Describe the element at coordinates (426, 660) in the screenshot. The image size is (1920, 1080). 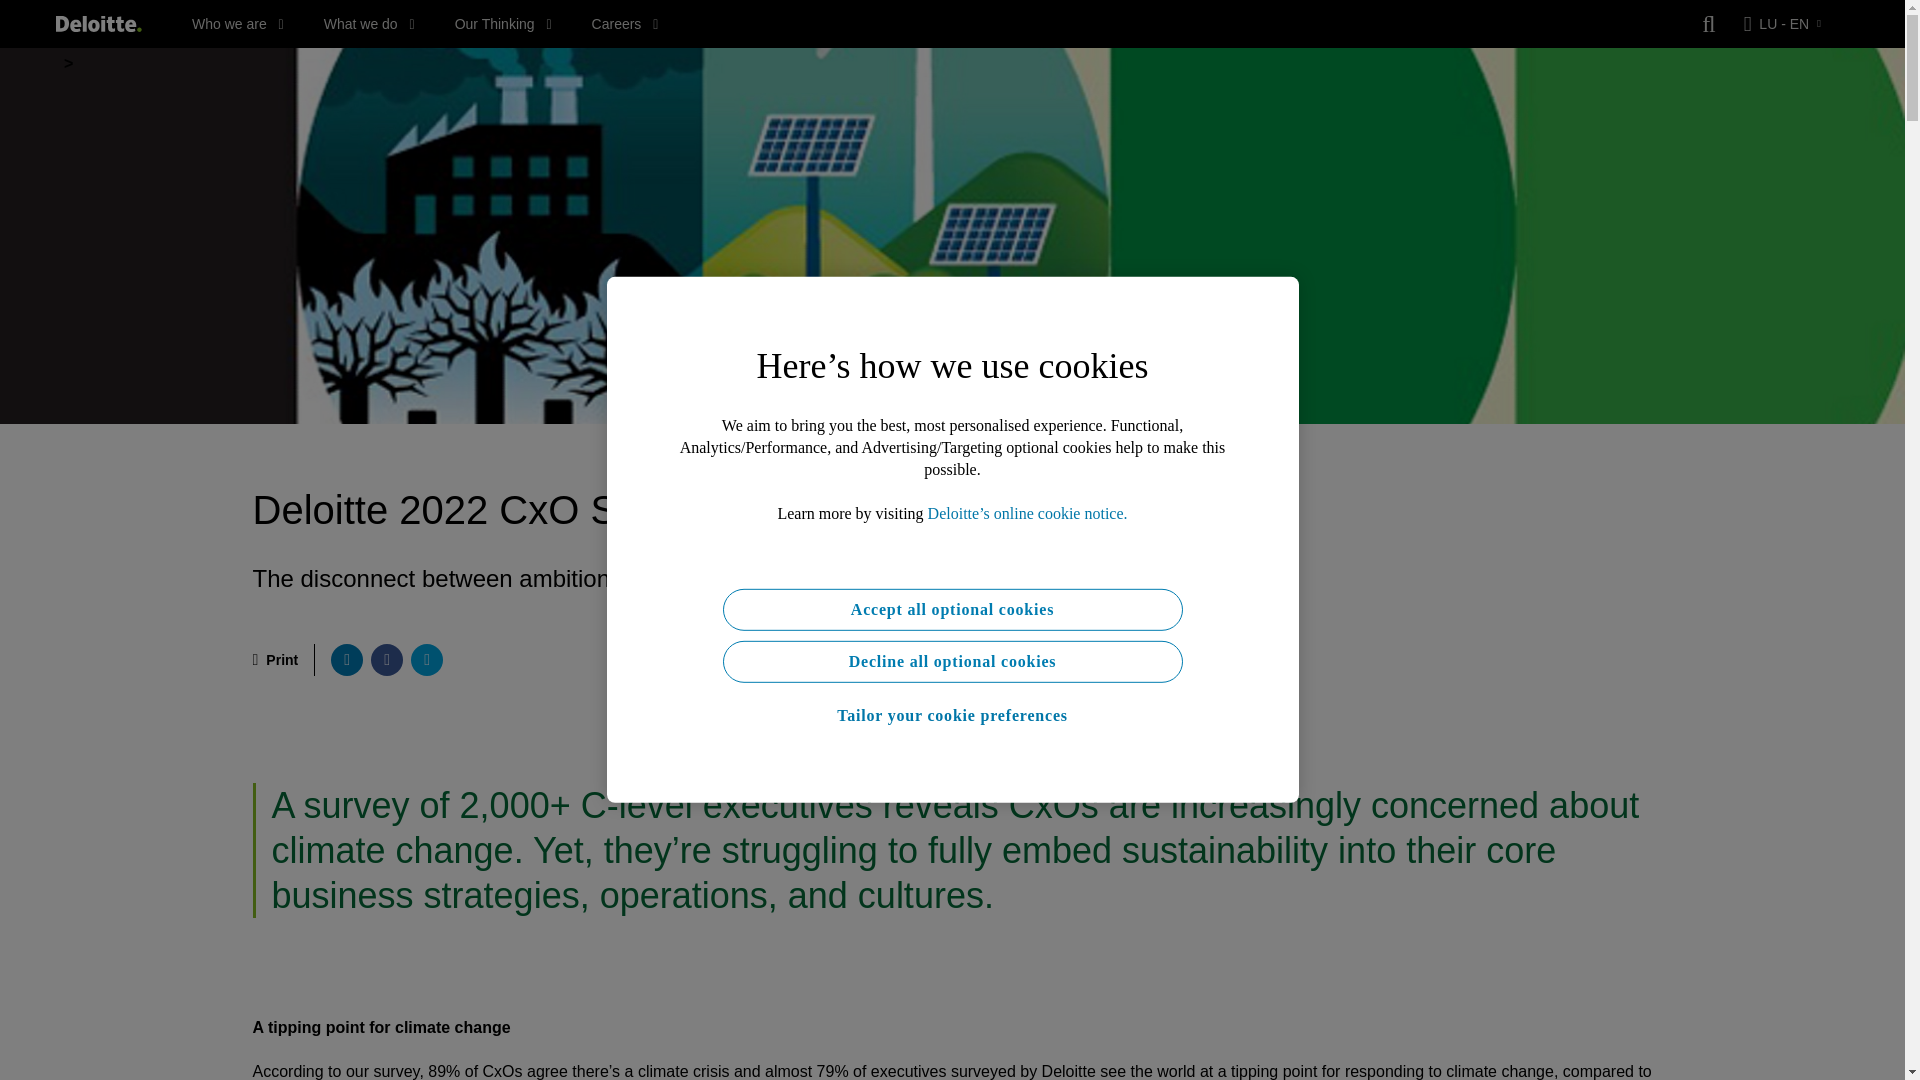
I see `share via...` at that location.